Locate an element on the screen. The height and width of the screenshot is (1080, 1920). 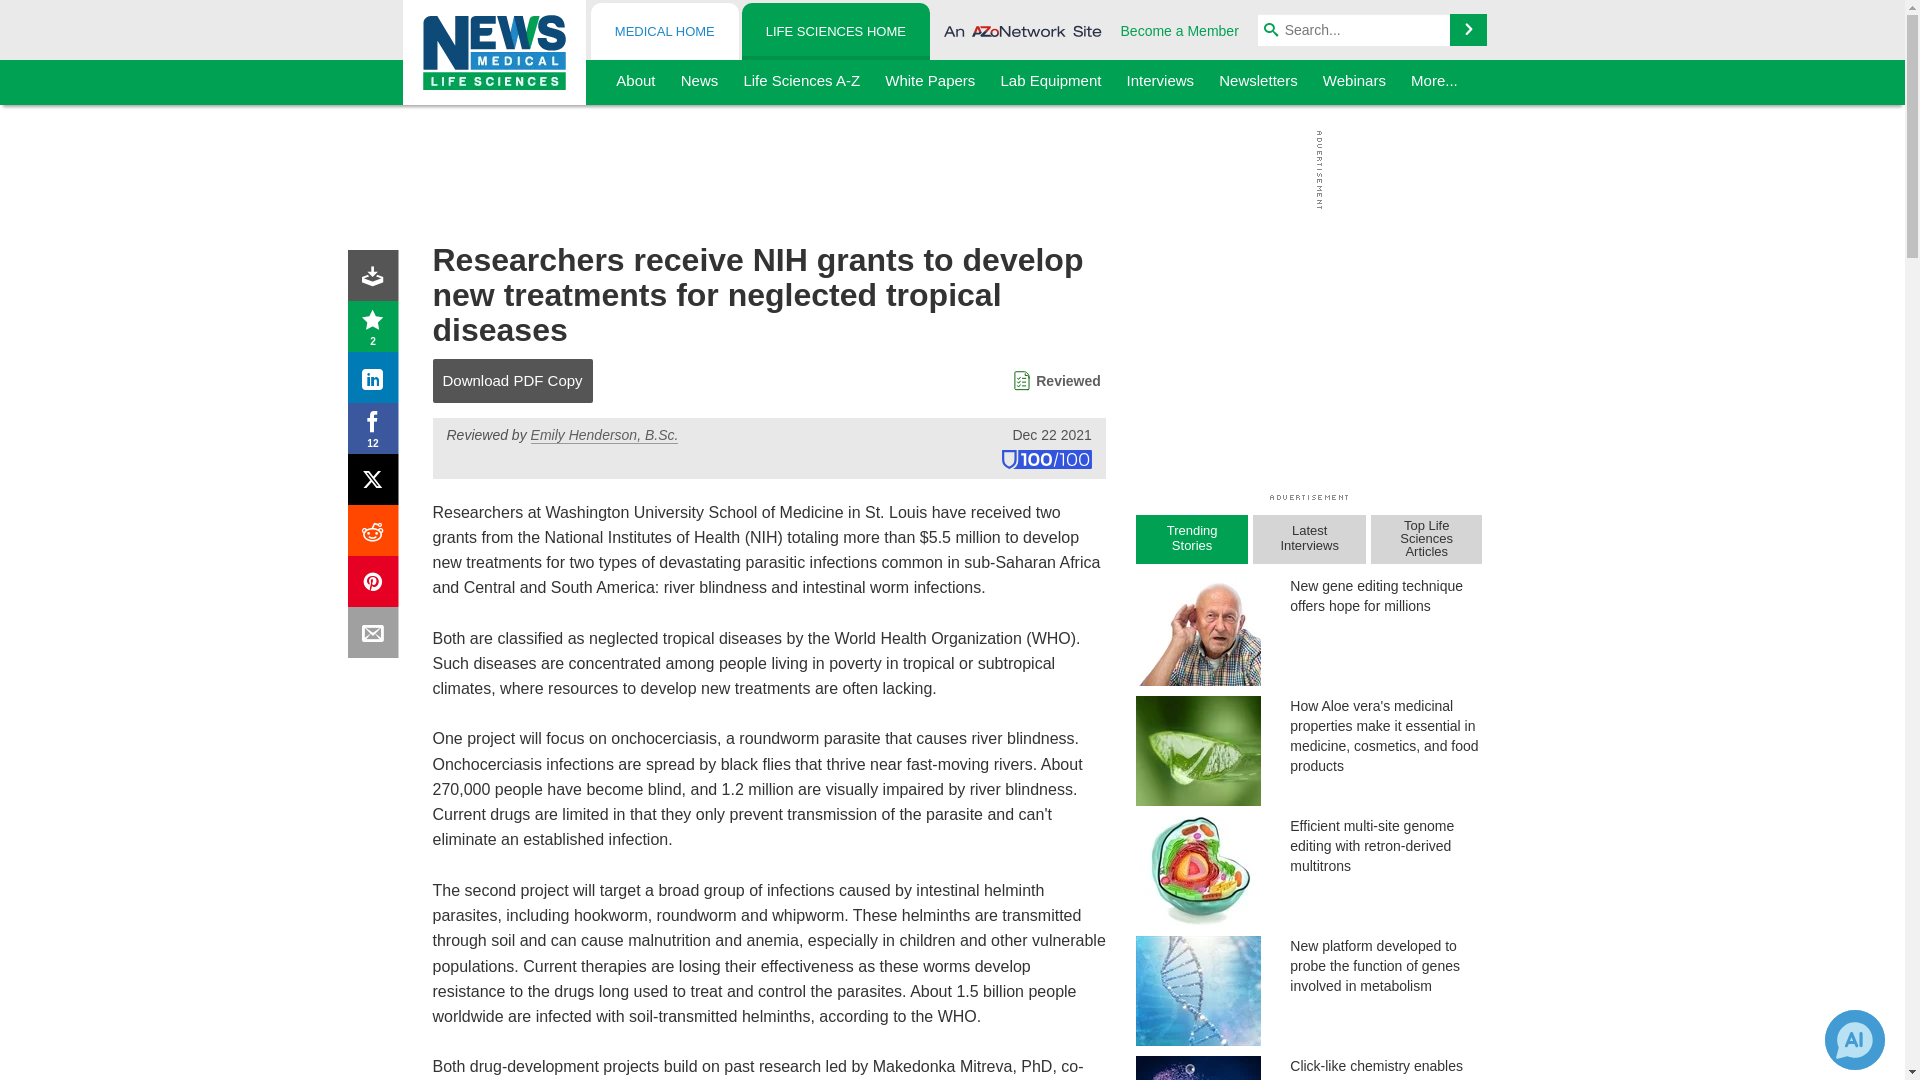
Reddit is located at coordinates (377, 534).